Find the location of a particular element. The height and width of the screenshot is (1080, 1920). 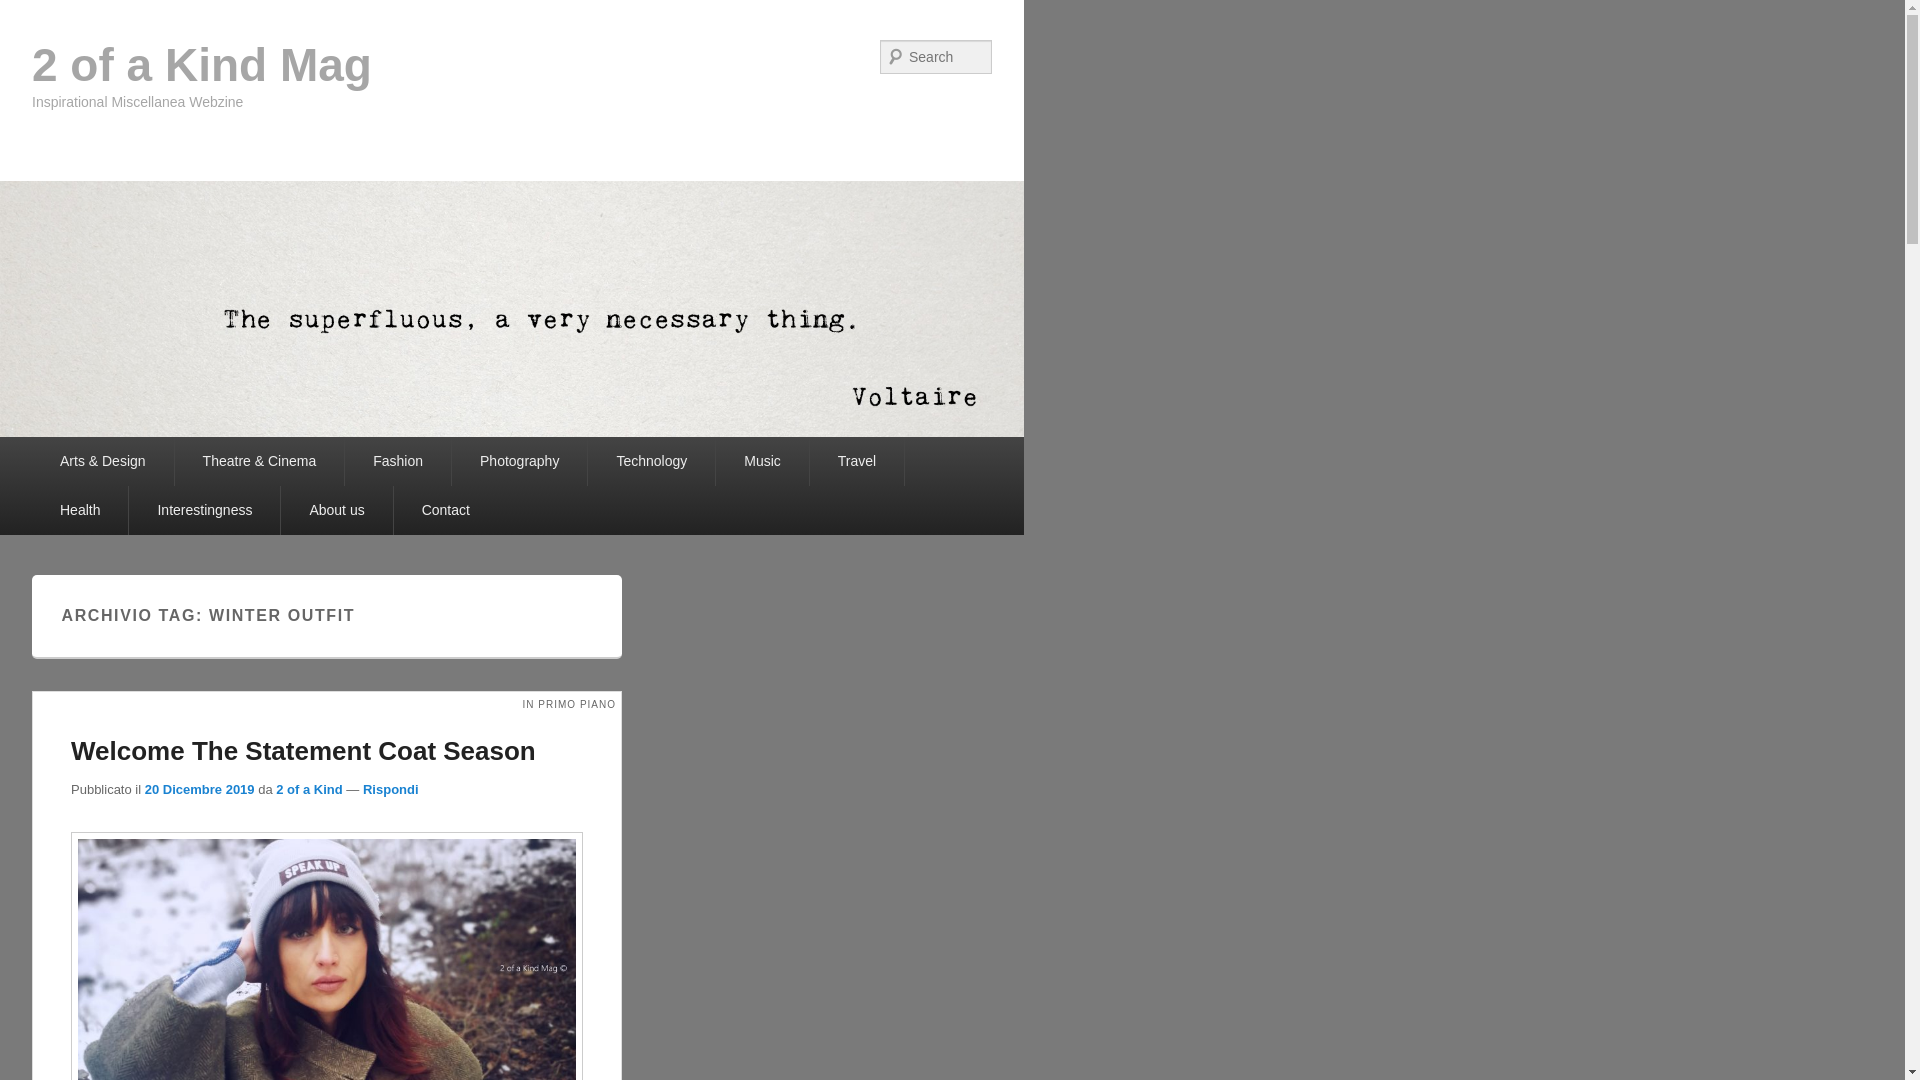

20 Dicembre 2019 is located at coordinates (200, 790).